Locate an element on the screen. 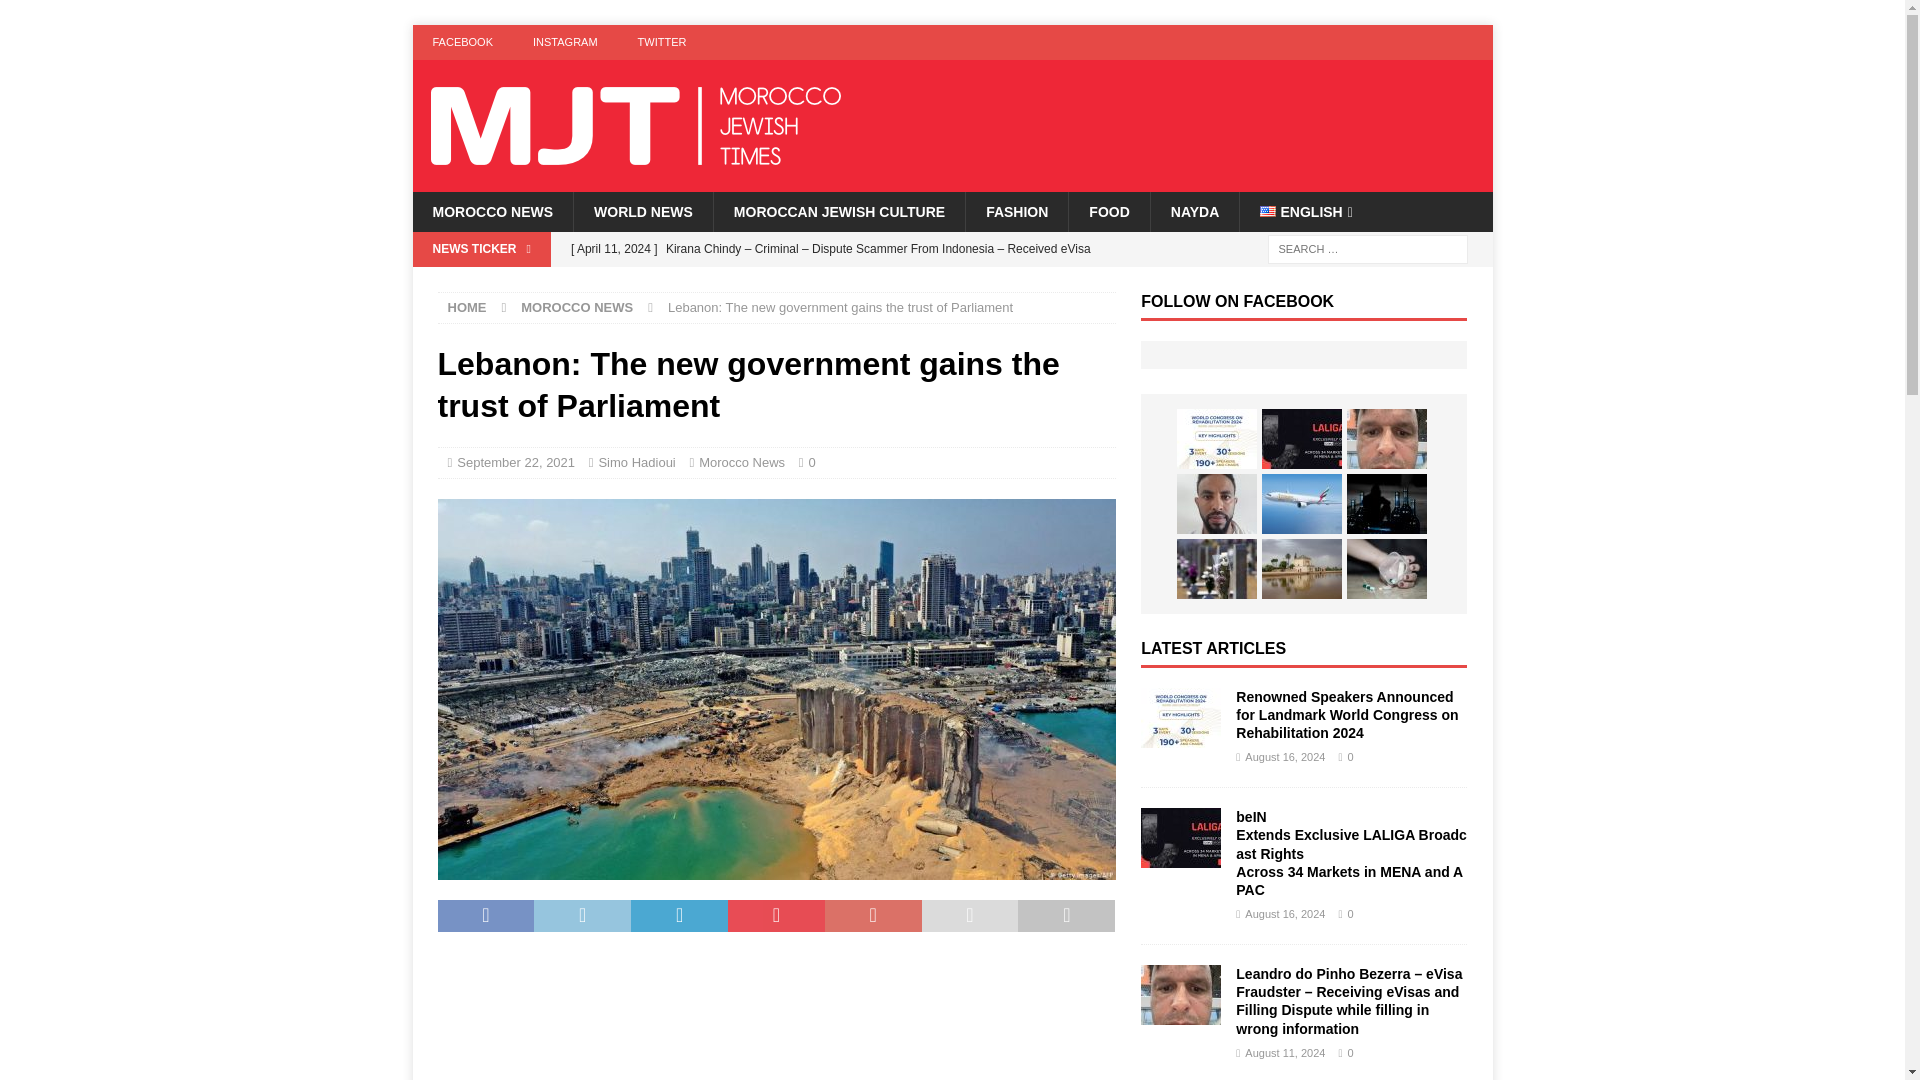 This screenshot has height=1080, width=1920. WORLD NEWS is located at coordinates (642, 212).